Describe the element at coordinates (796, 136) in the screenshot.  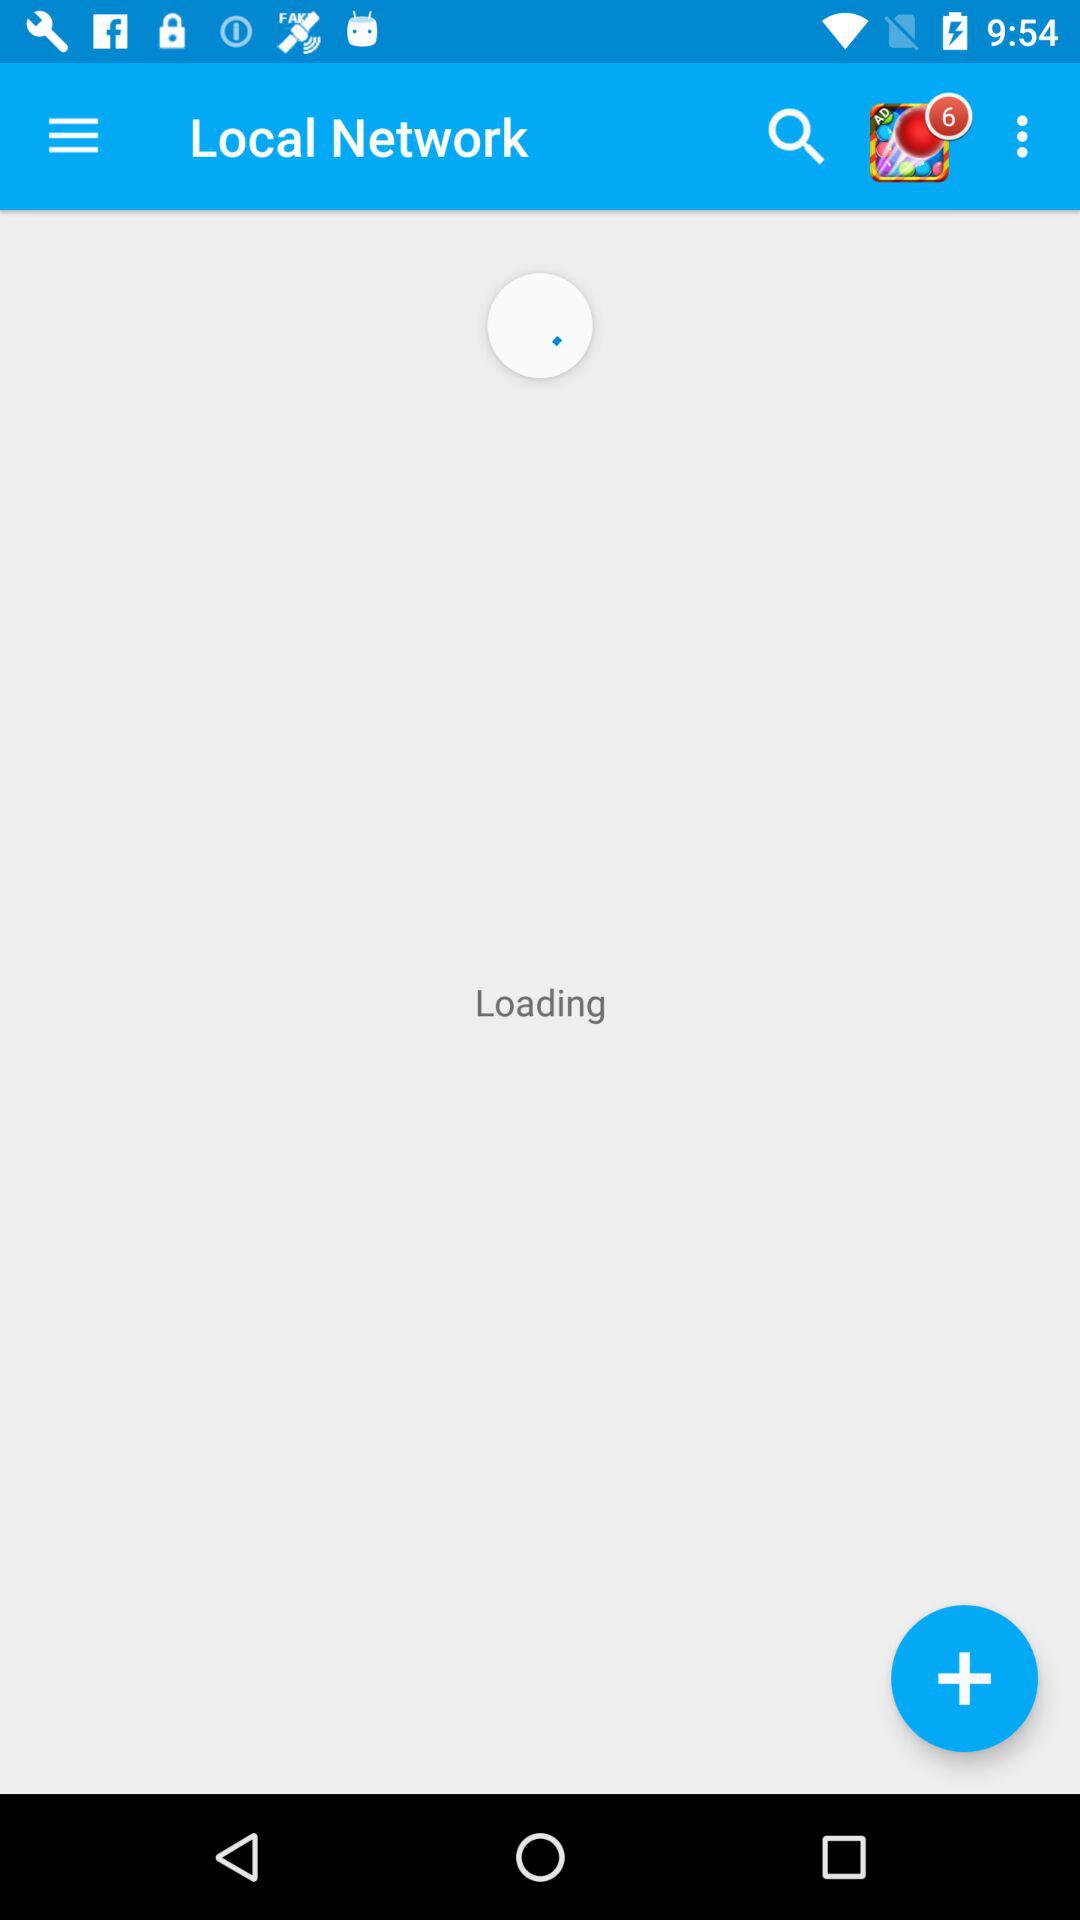
I see `click the icon above loading item` at that location.